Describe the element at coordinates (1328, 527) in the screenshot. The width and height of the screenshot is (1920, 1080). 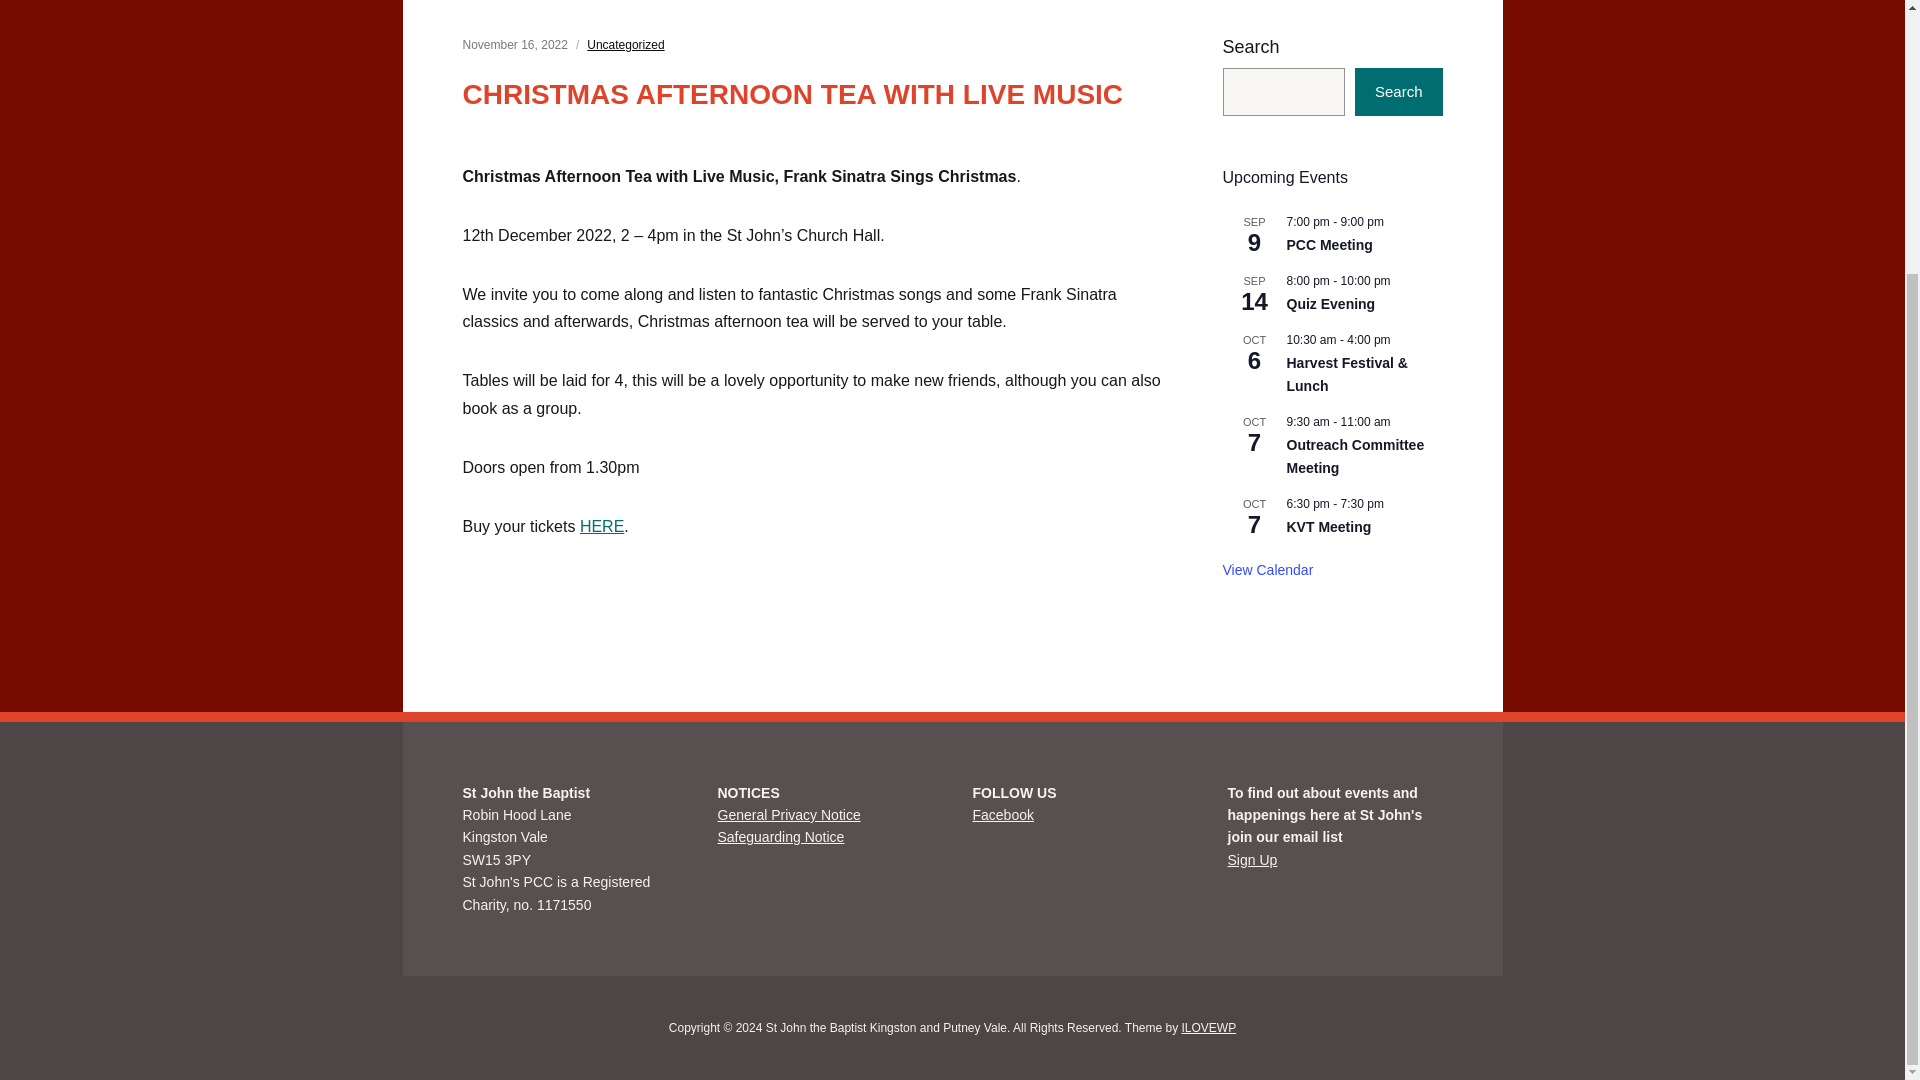
I see `KVT Meeting` at that location.